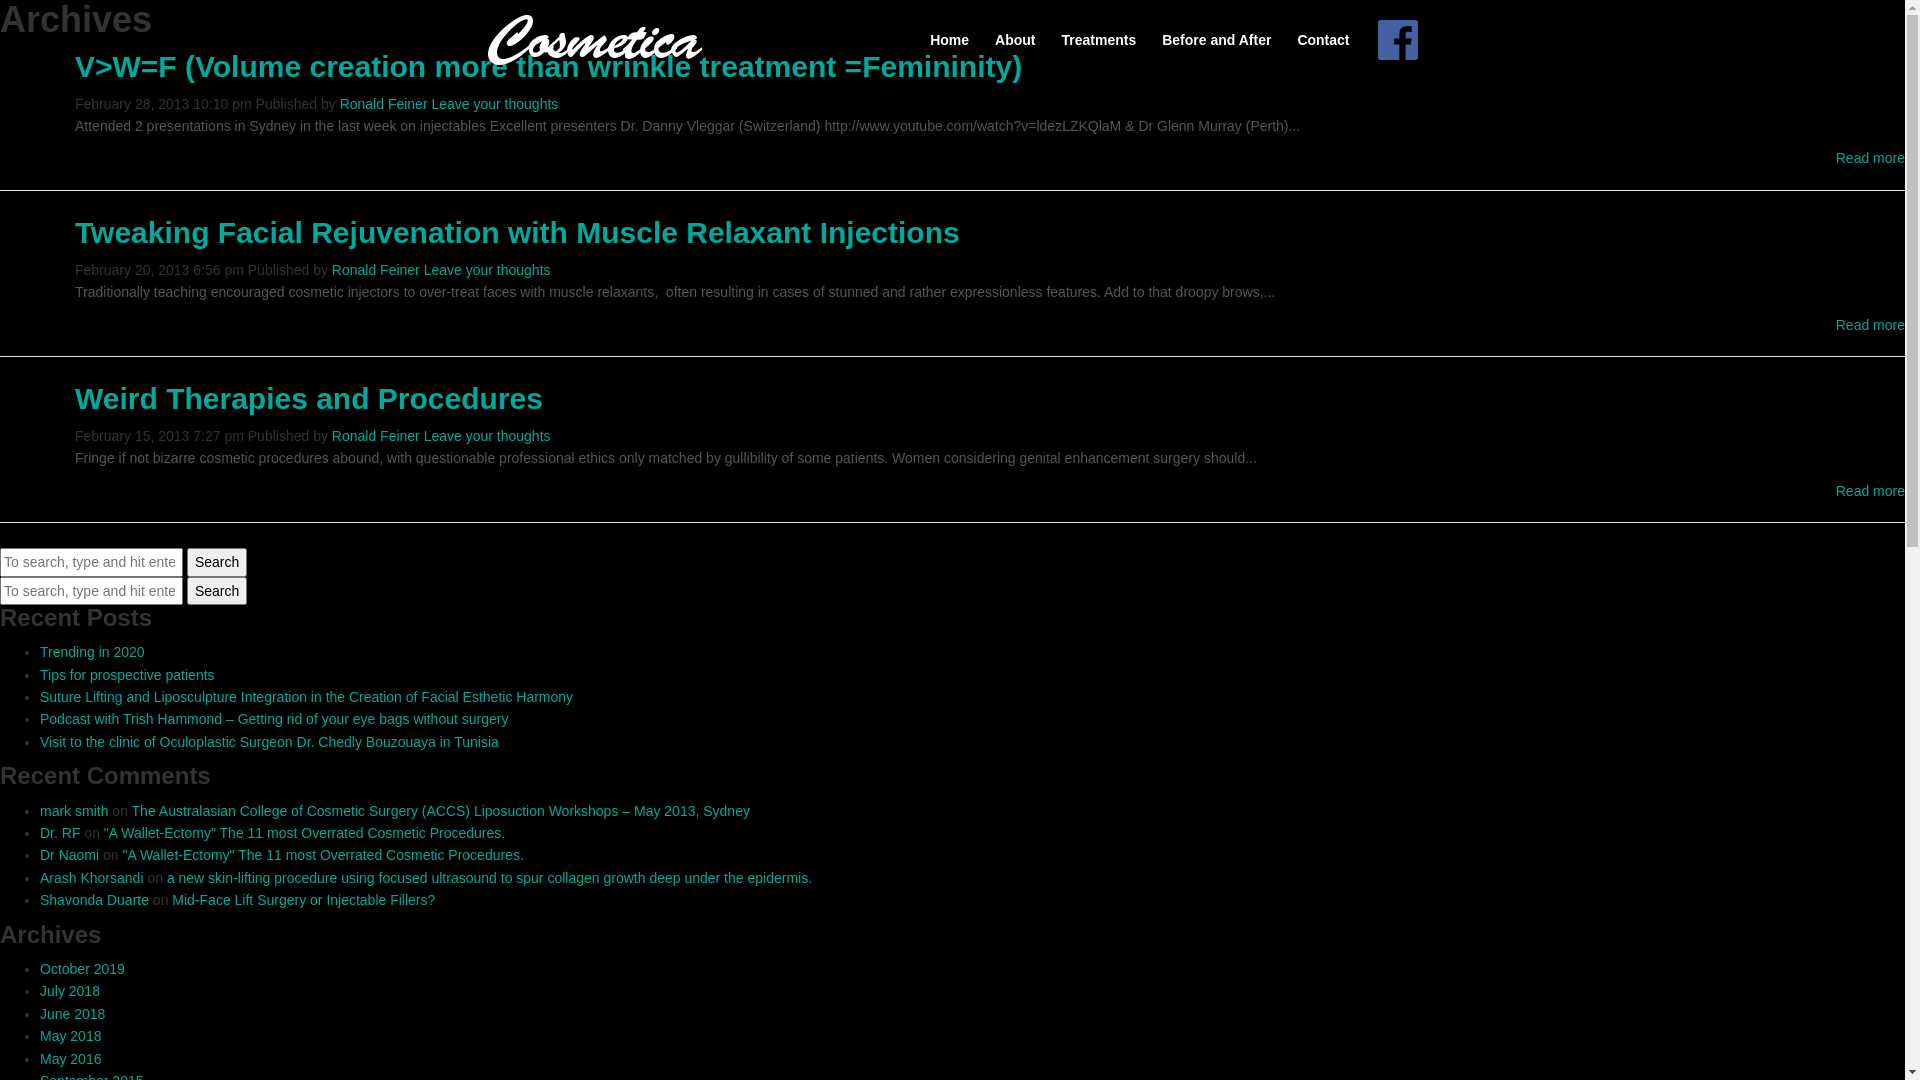 Image resolution: width=1920 pixels, height=1080 pixels. I want to click on Read more, so click(1870, 491).